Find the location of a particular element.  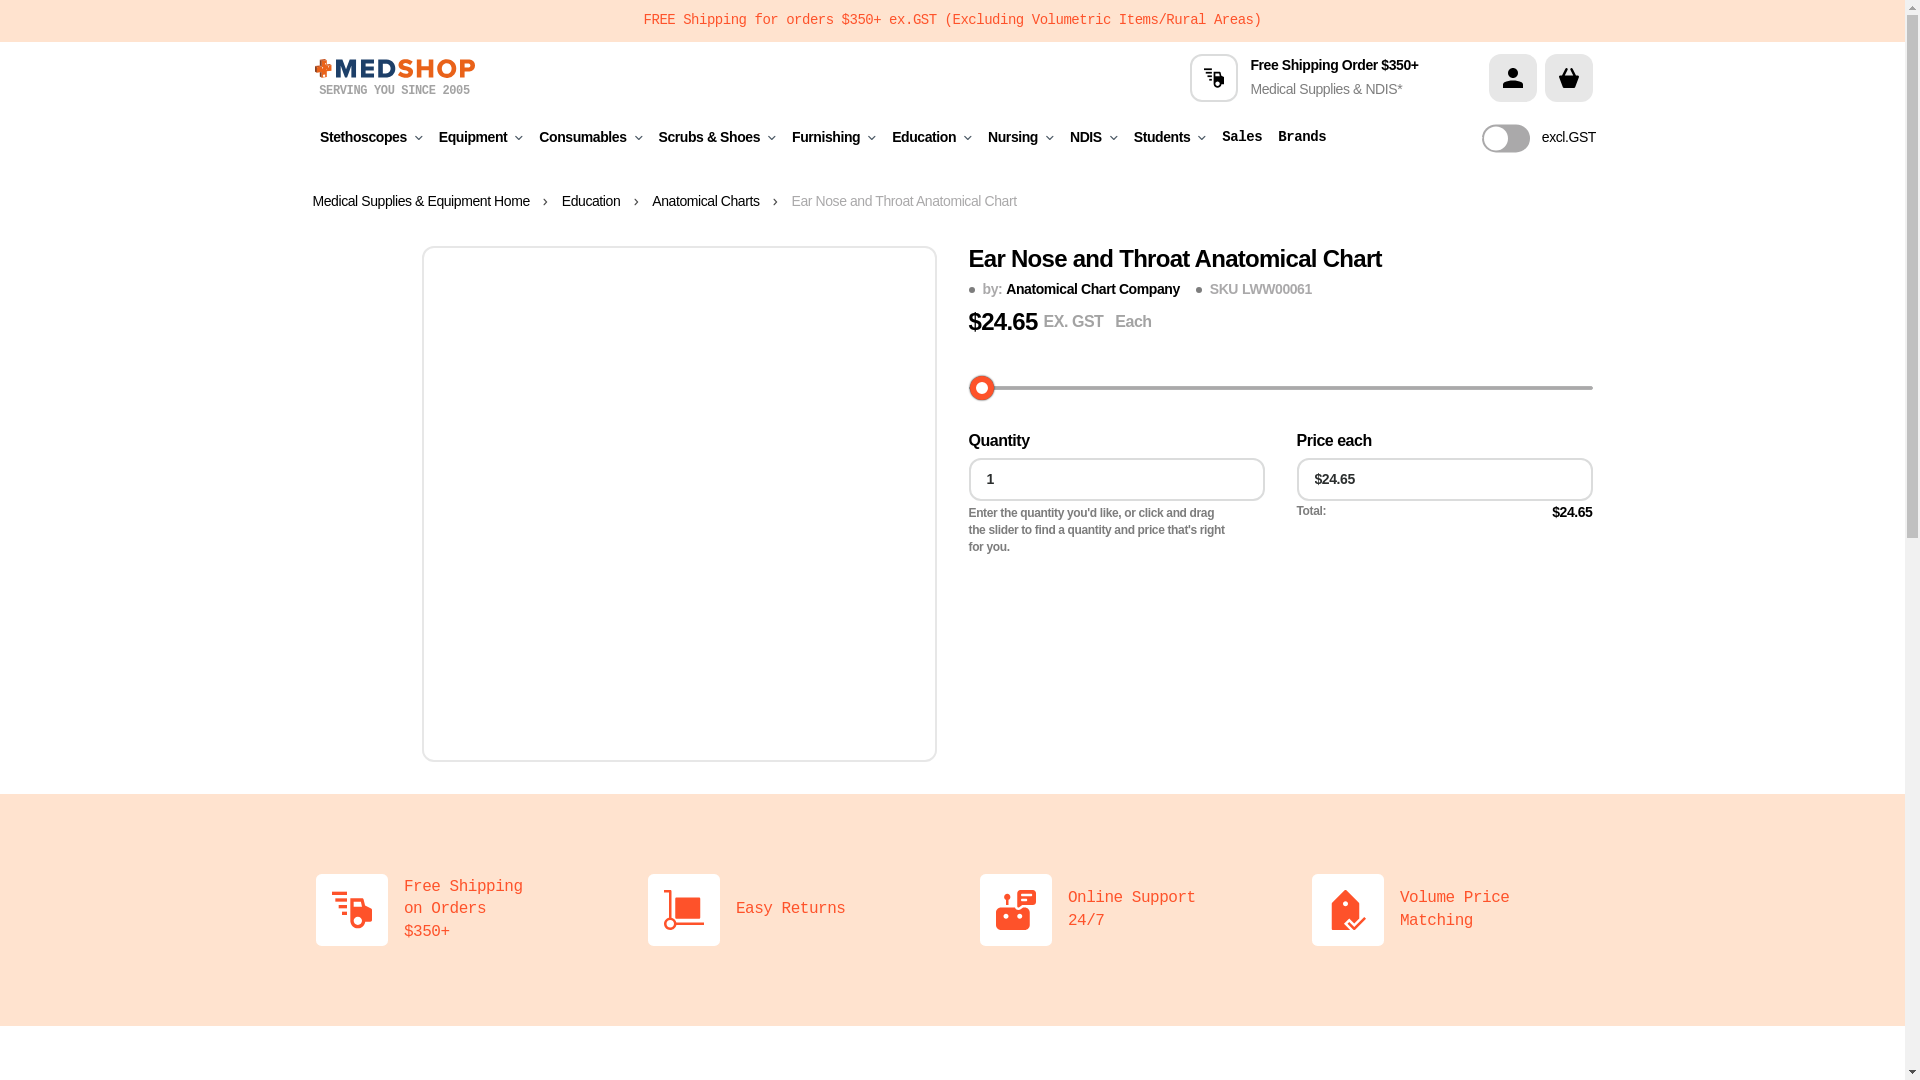

SERVING YOU SINCE 2005 is located at coordinates (394, 77).